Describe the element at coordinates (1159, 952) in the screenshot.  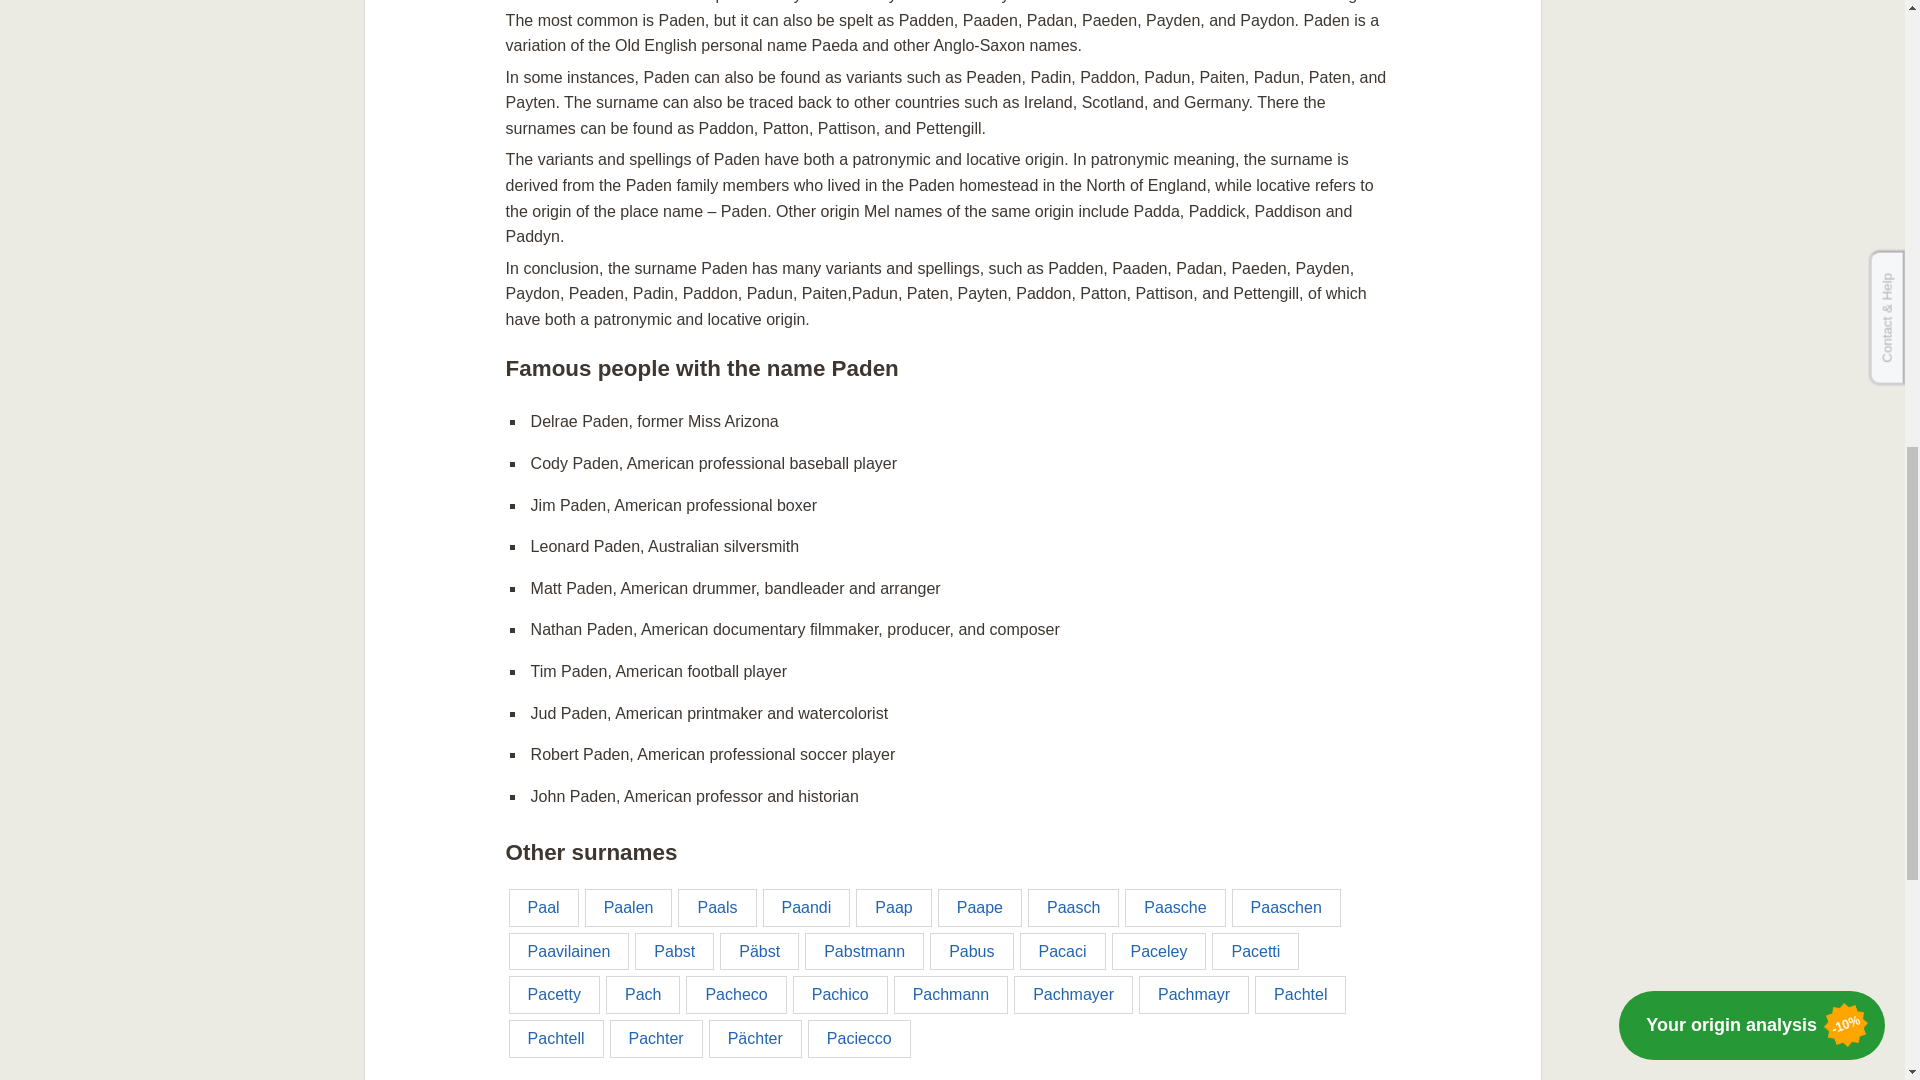
I see `Paceley` at that location.